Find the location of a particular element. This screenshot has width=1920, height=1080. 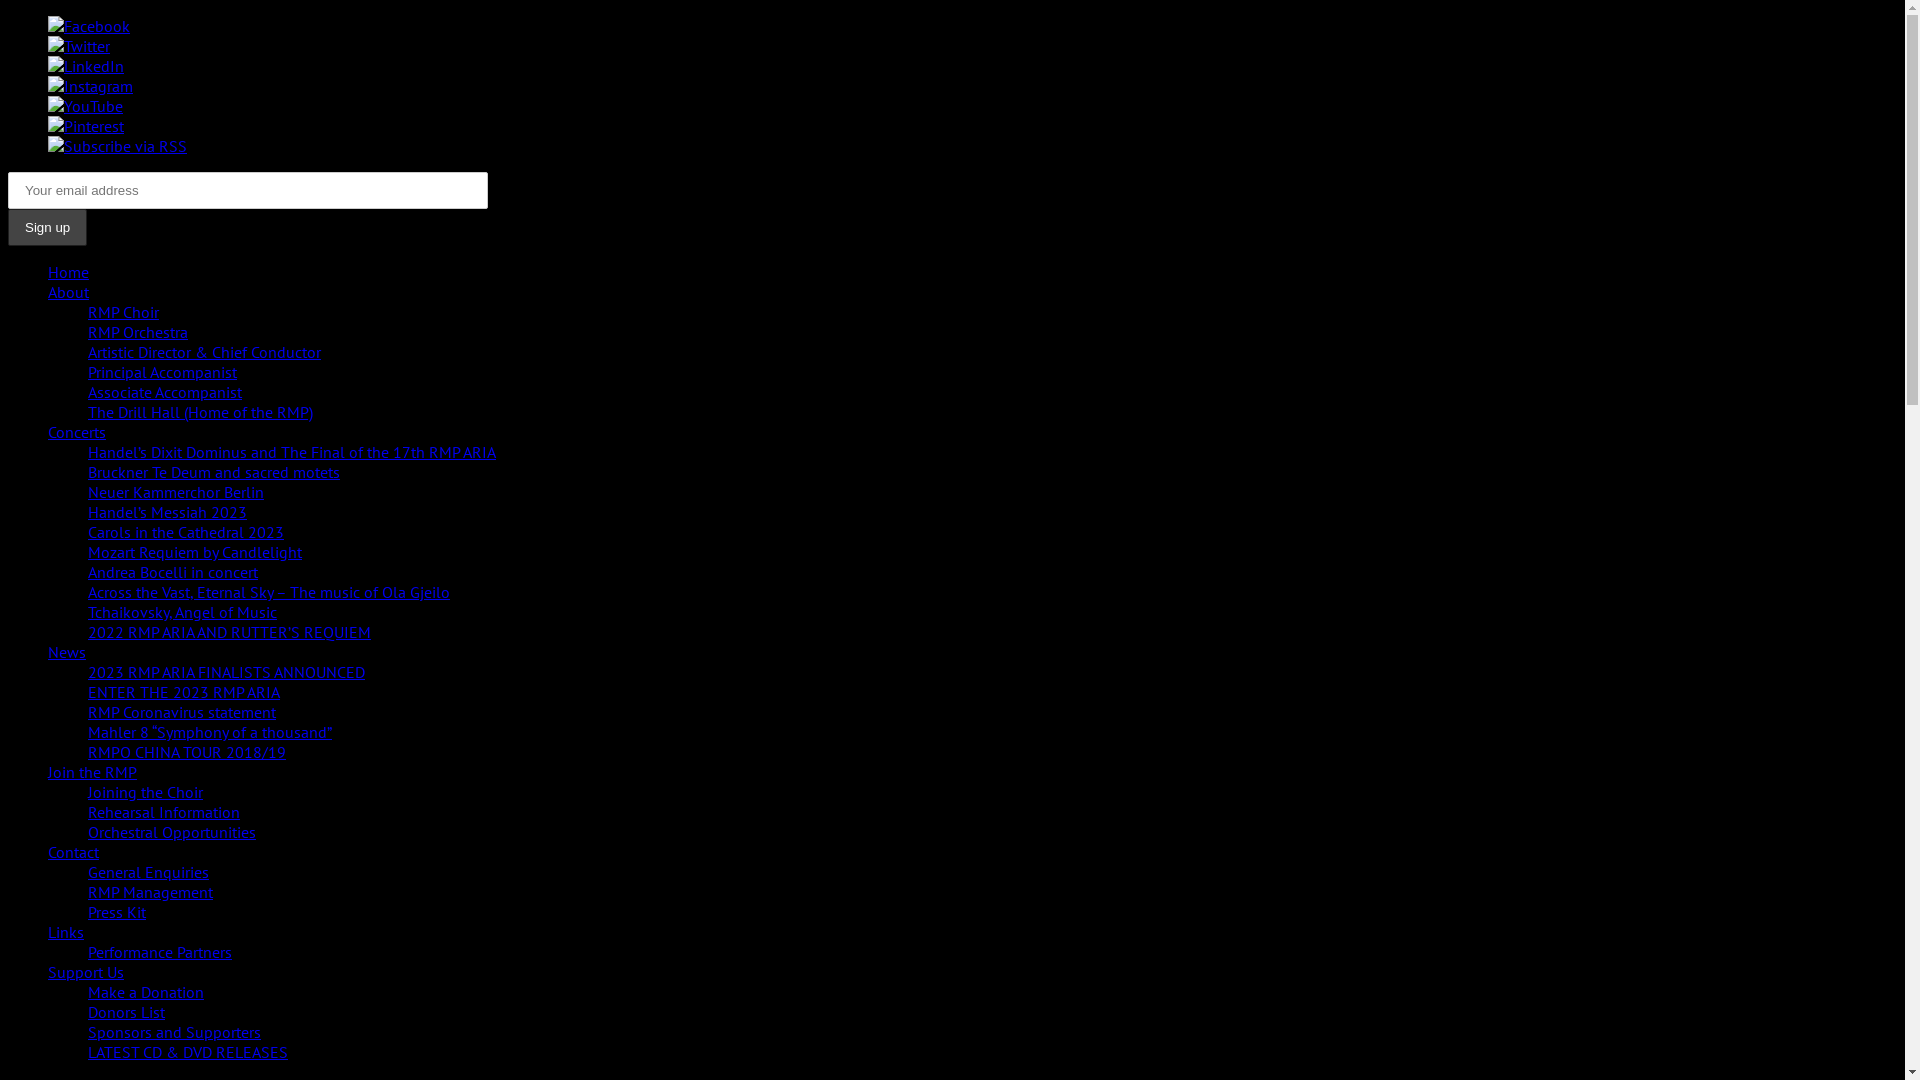

RMP Orchestra is located at coordinates (138, 332).